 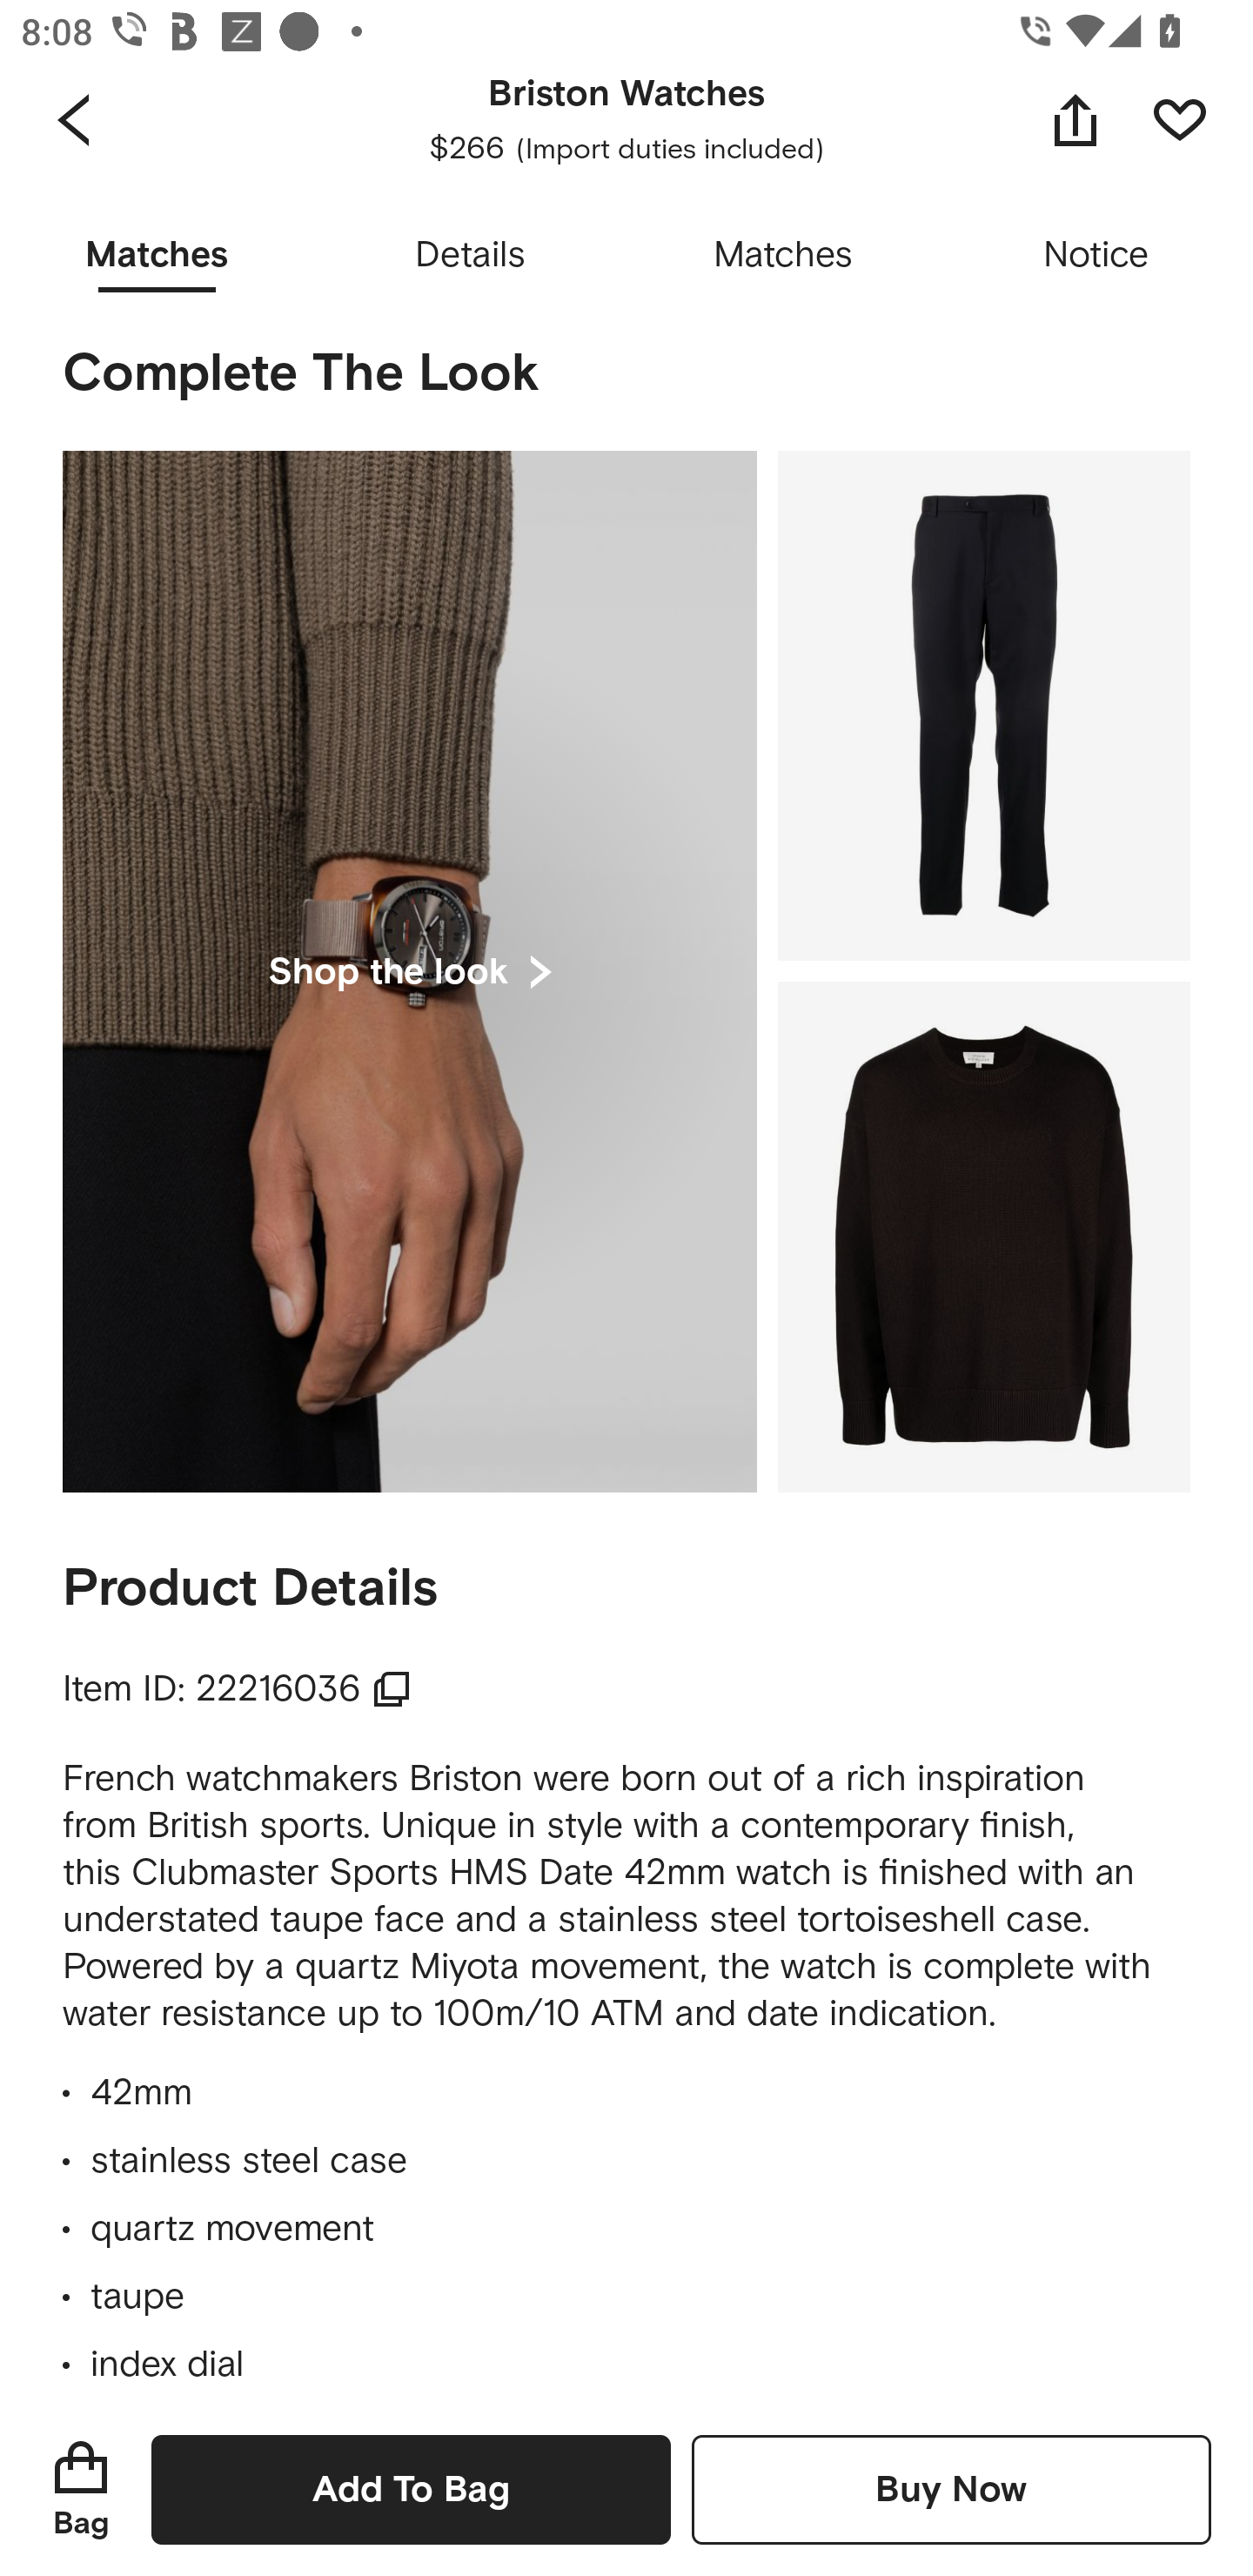 What do you see at coordinates (1096, 256) in the screenshot?
I see `Notice` at bounding box center [1096, 256].